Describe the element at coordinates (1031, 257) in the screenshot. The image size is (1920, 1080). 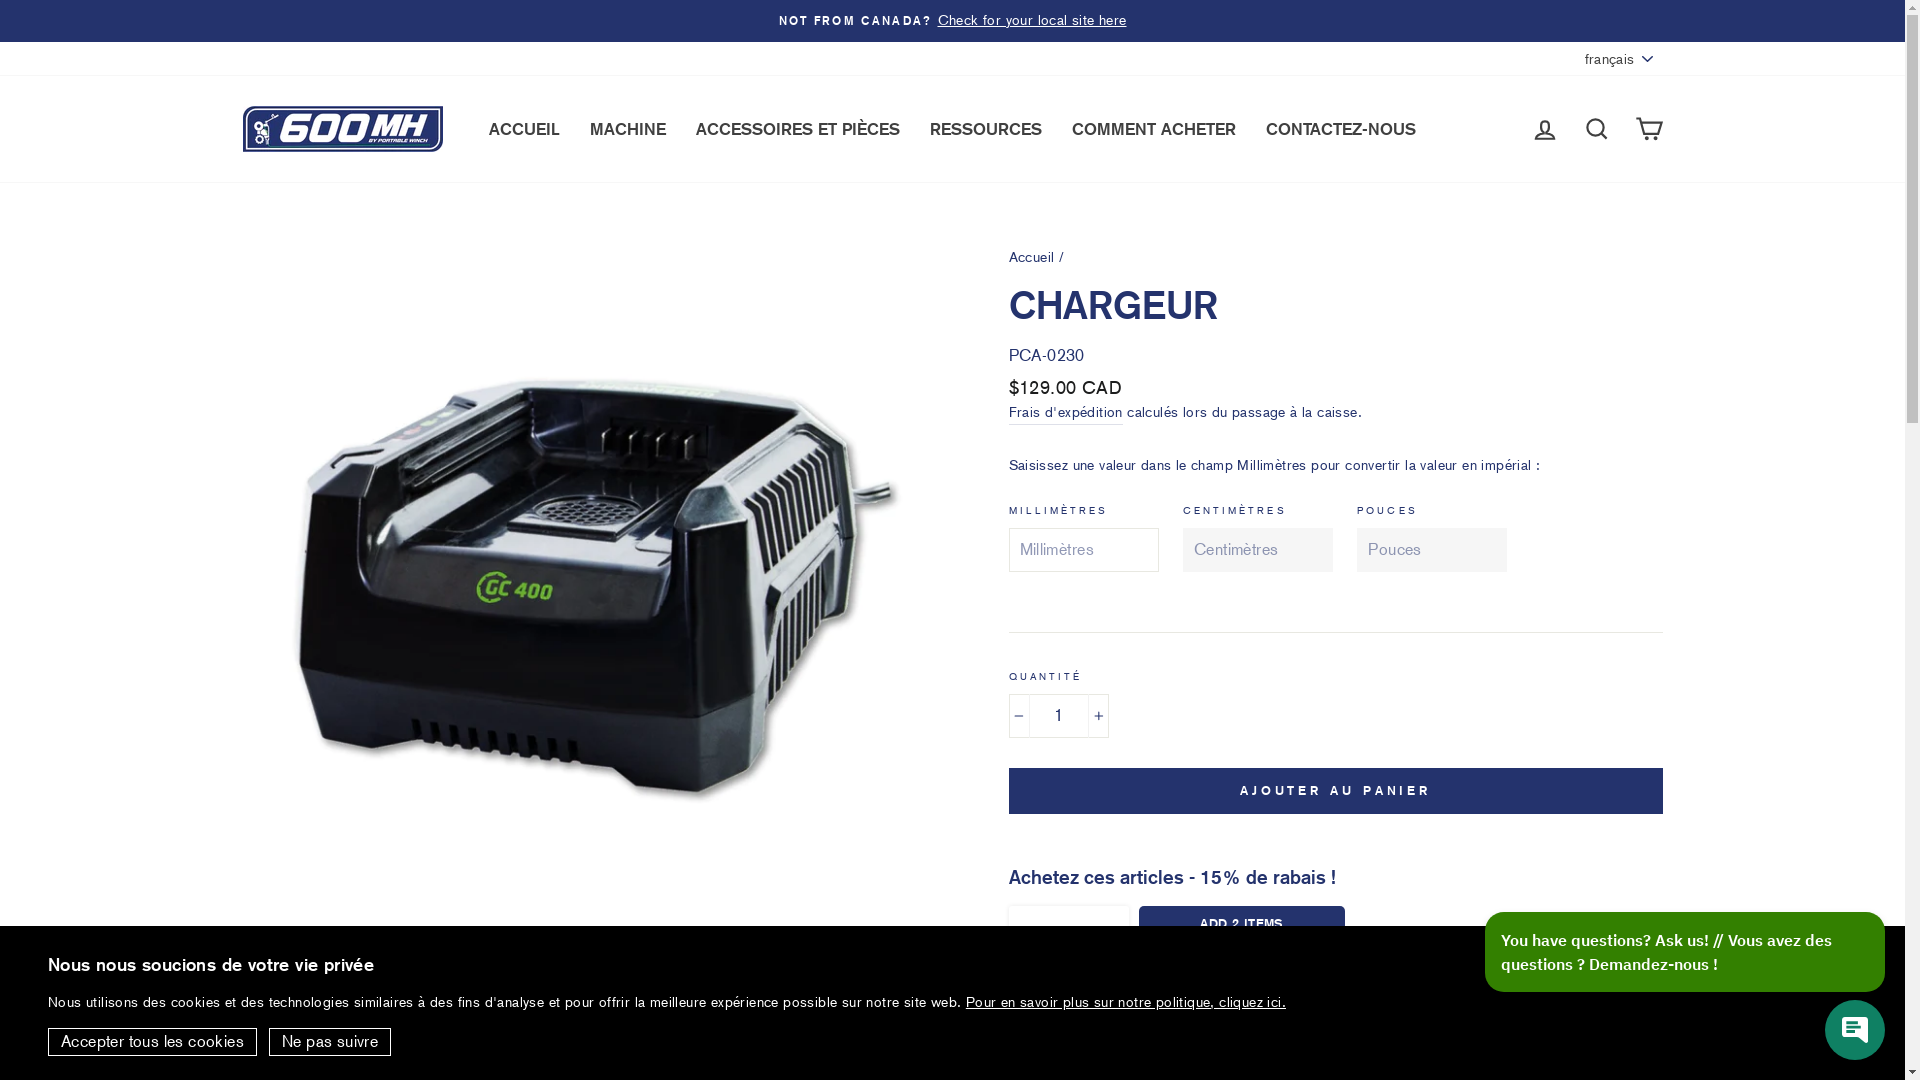
I see `Accueil` at that location.